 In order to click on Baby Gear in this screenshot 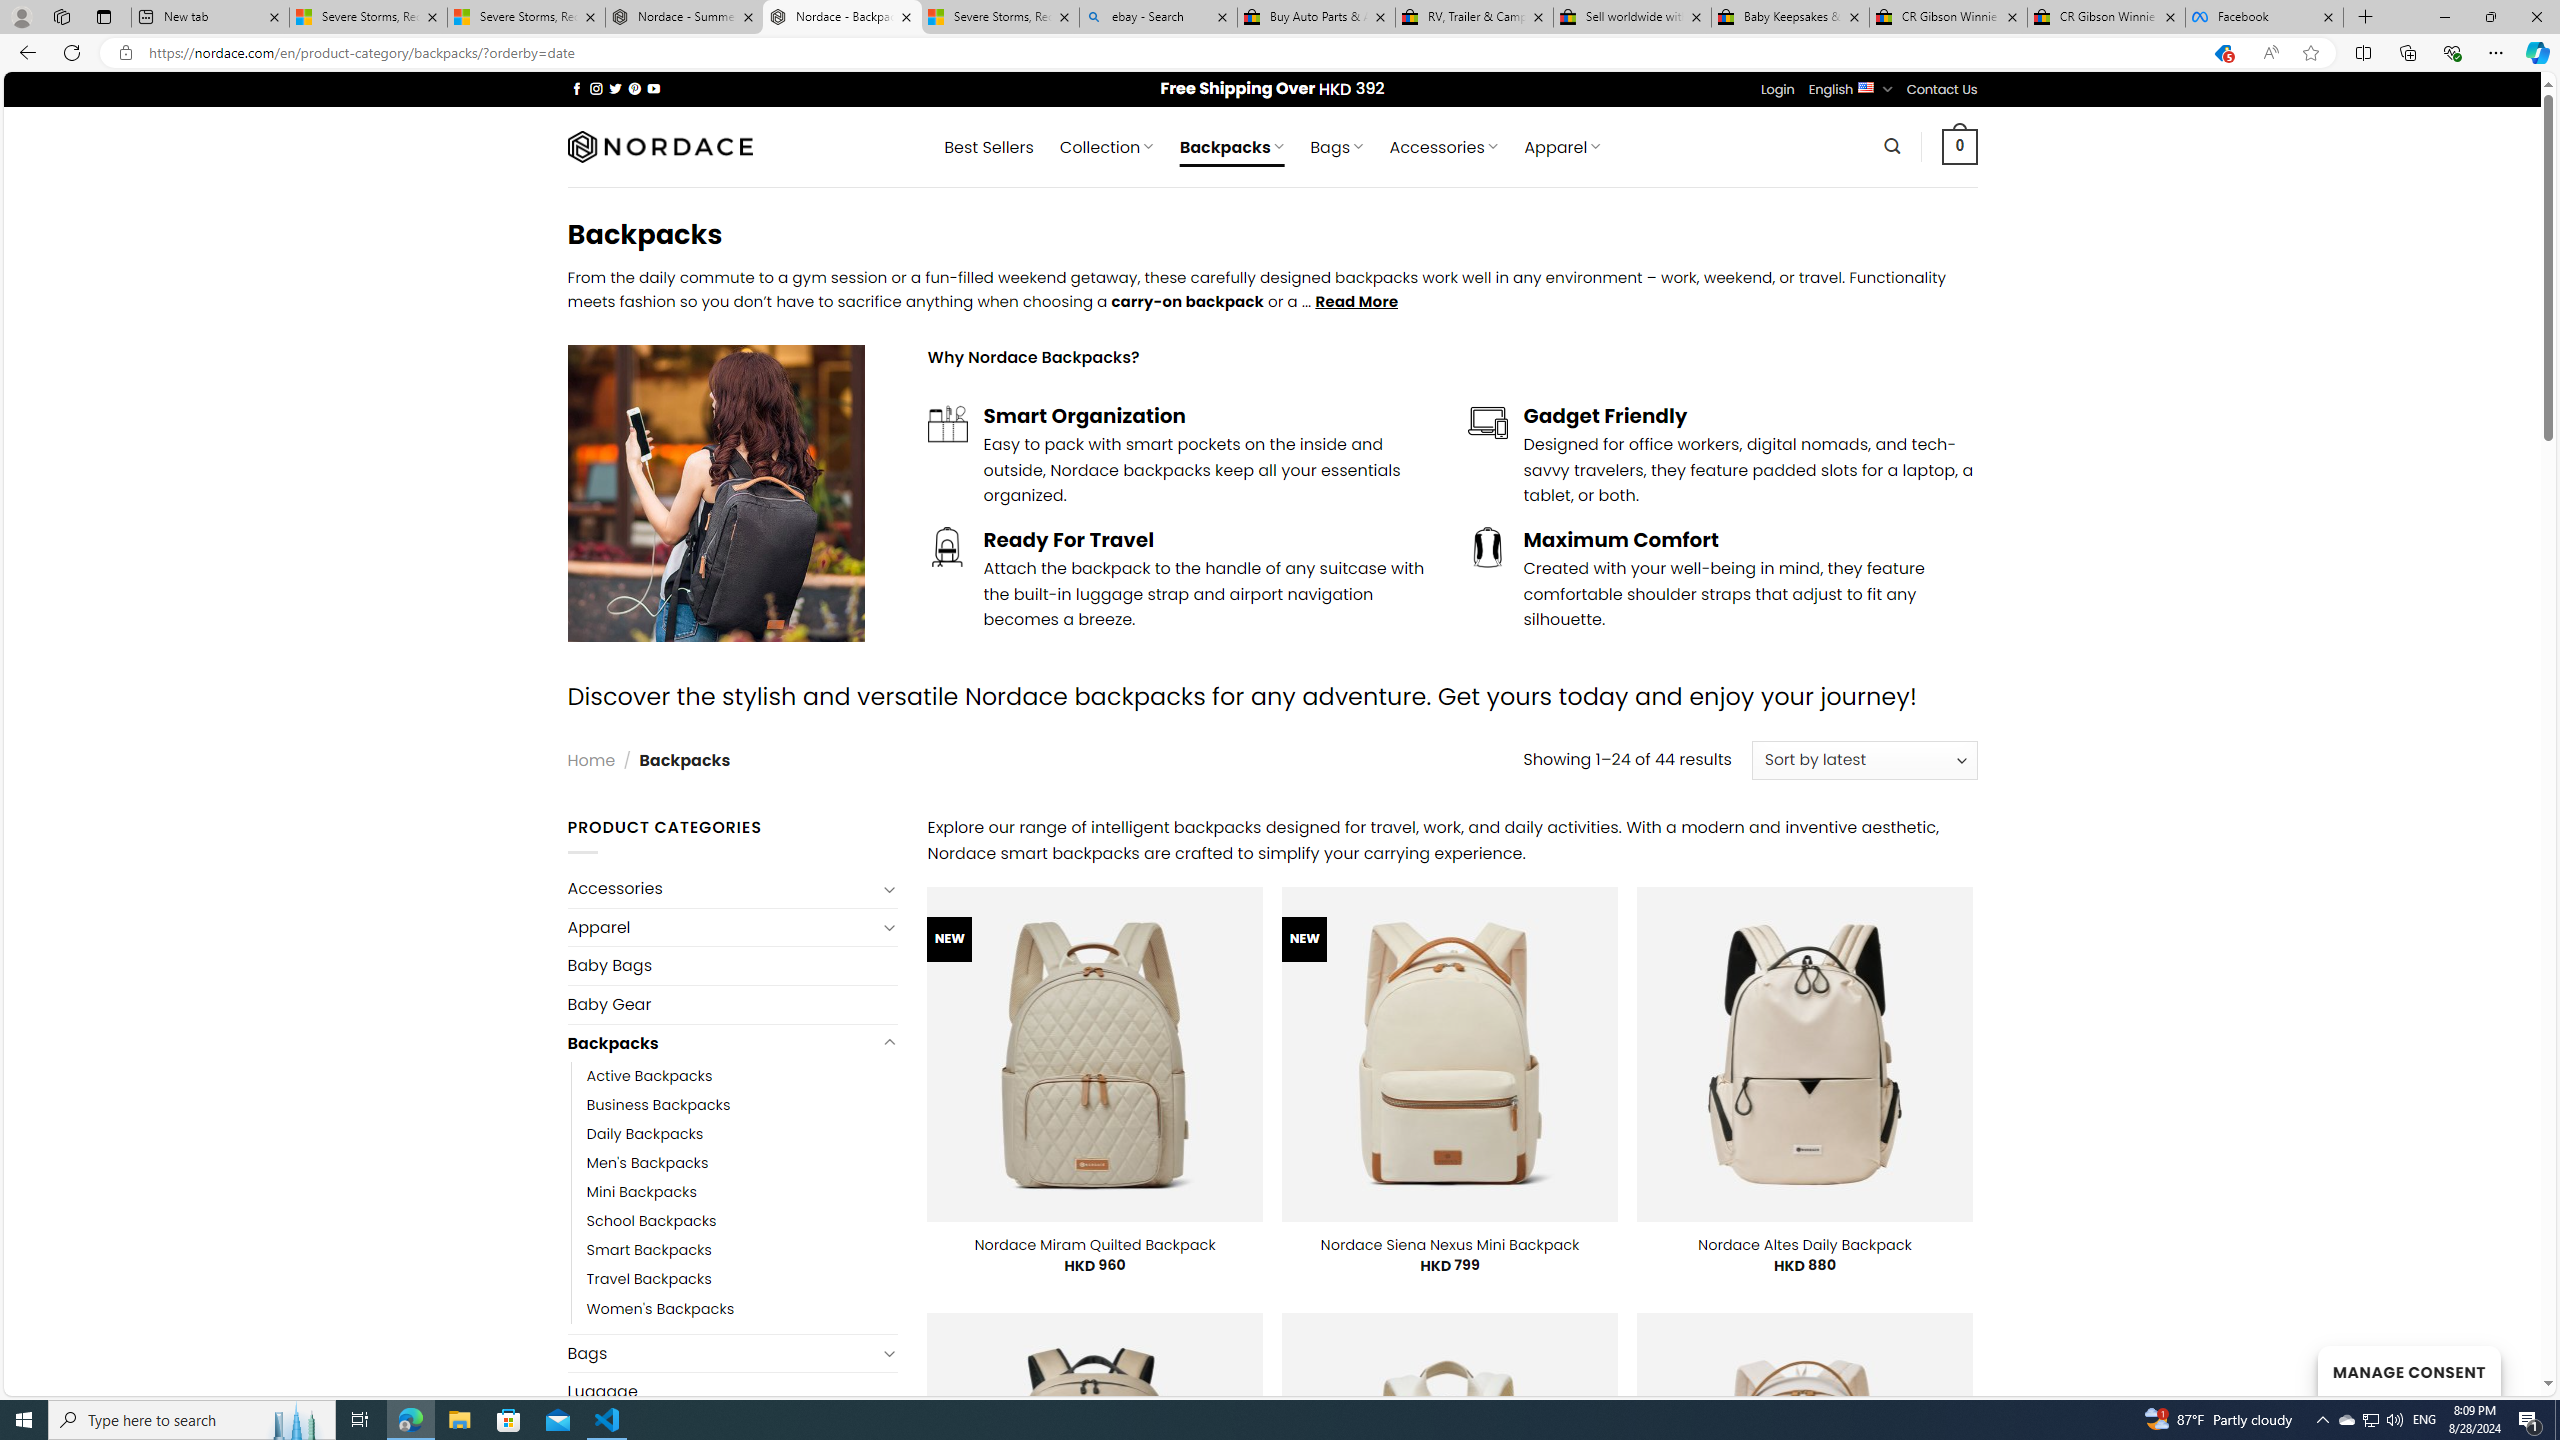, I will do `click(732, 1004)`.